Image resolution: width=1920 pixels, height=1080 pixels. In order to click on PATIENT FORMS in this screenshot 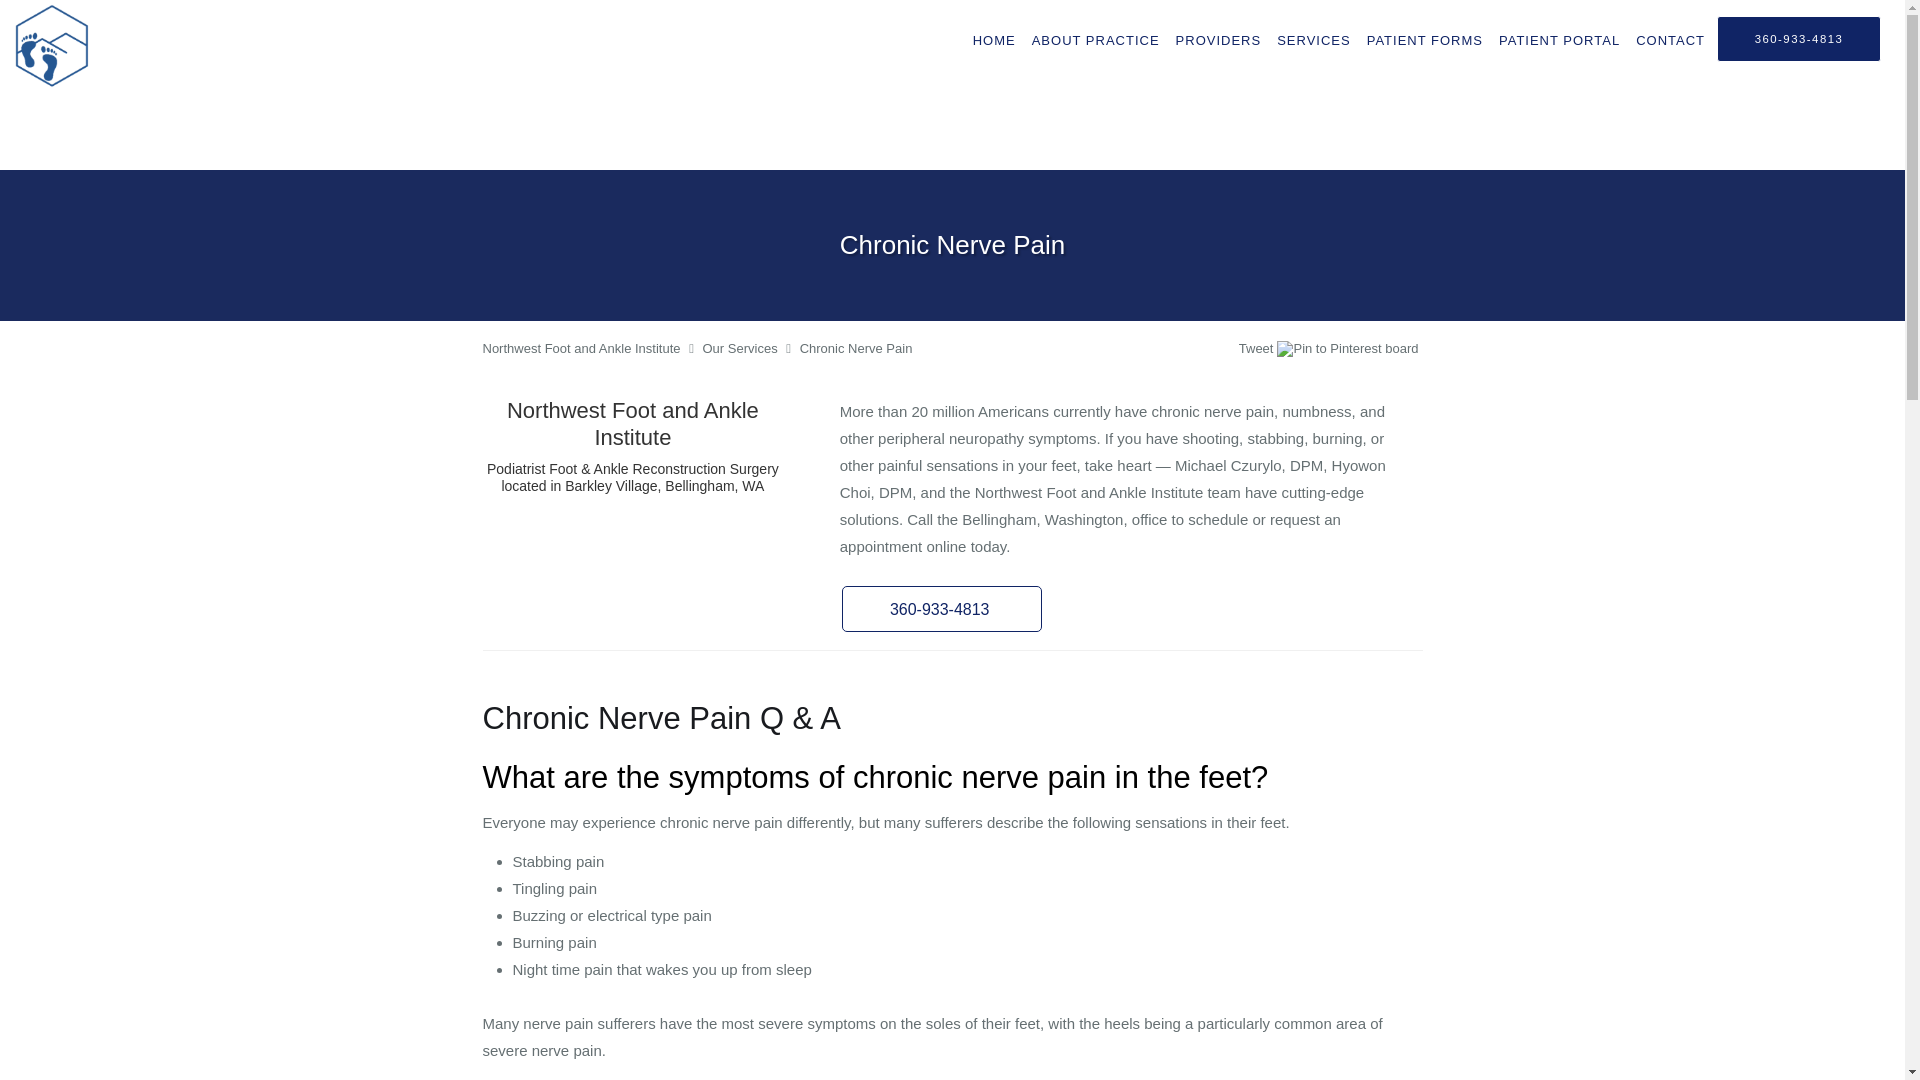, I will do `click(1425, 40)`.